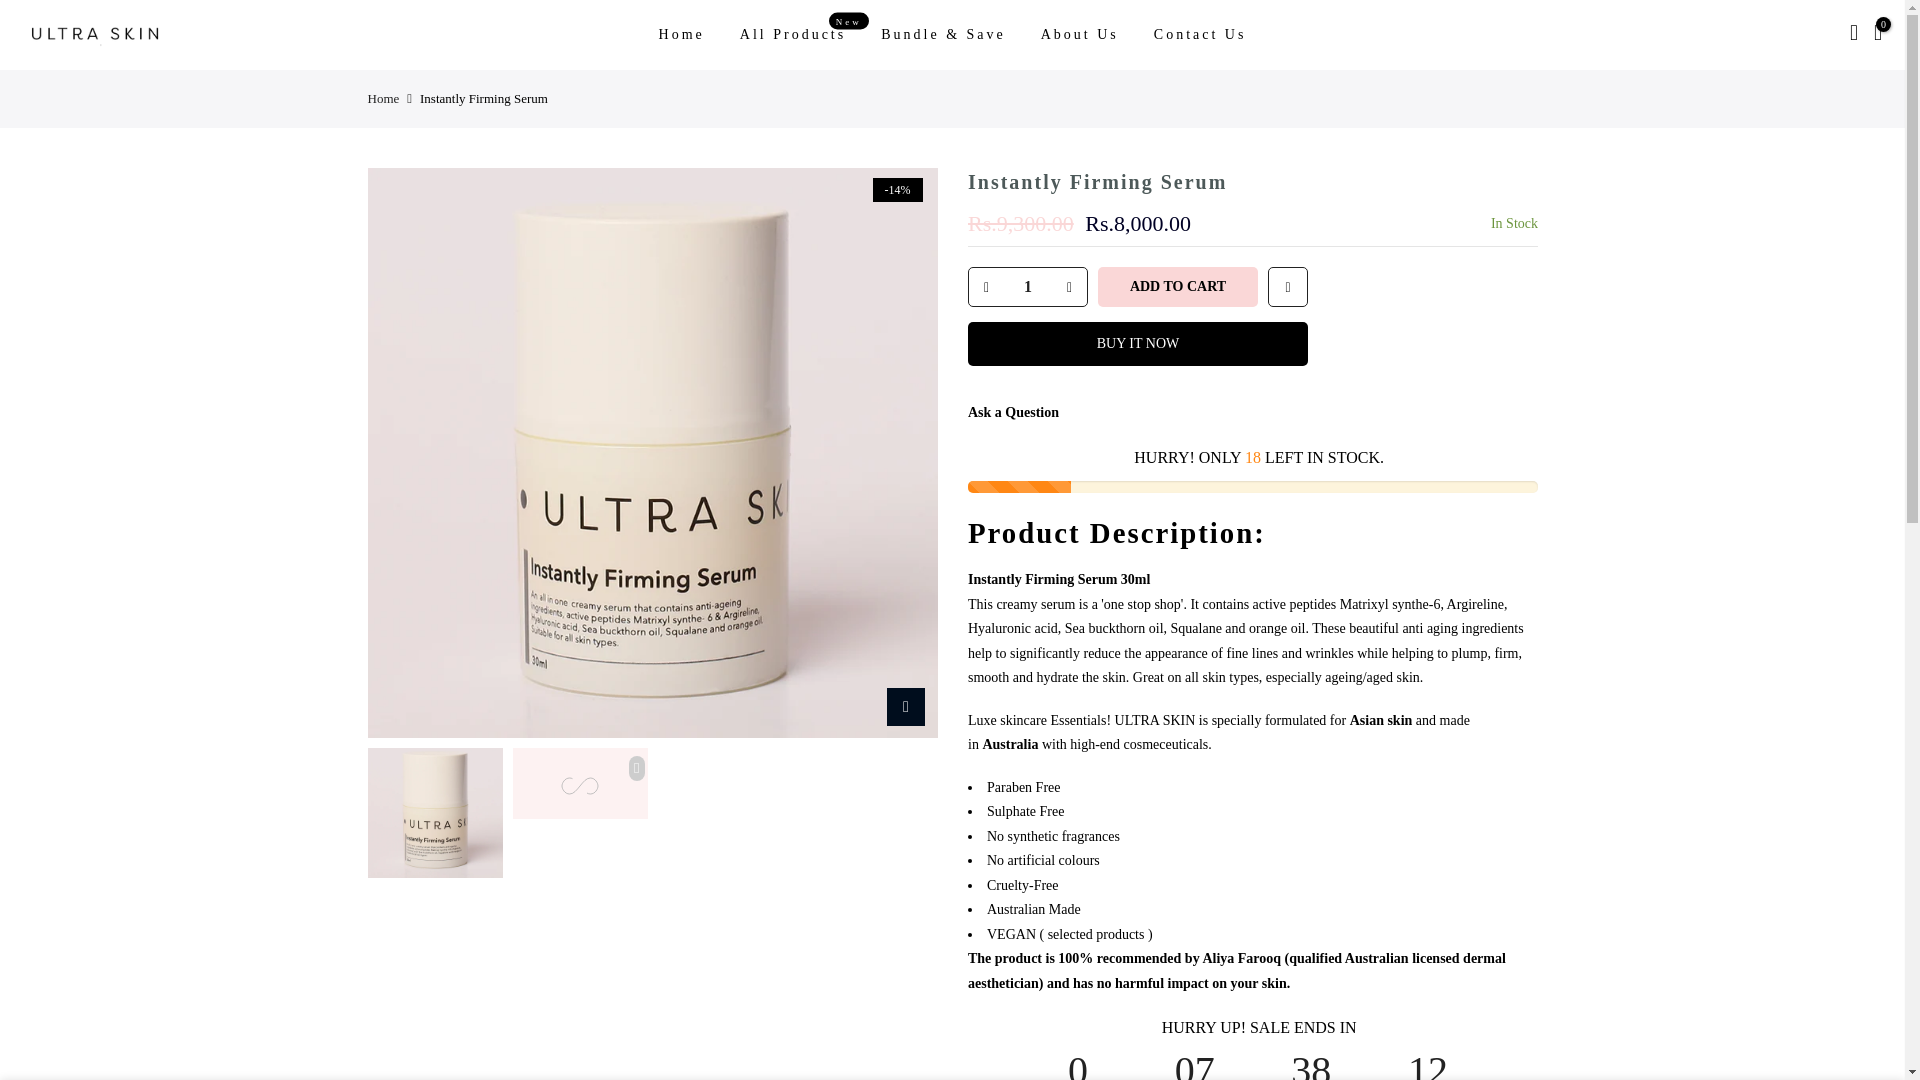 The image size is (1920, 1080). What do you see at coordinates (1026, 286) in the screenshot?
I see `ADD TO CART` at bounding box center [1026, 286].